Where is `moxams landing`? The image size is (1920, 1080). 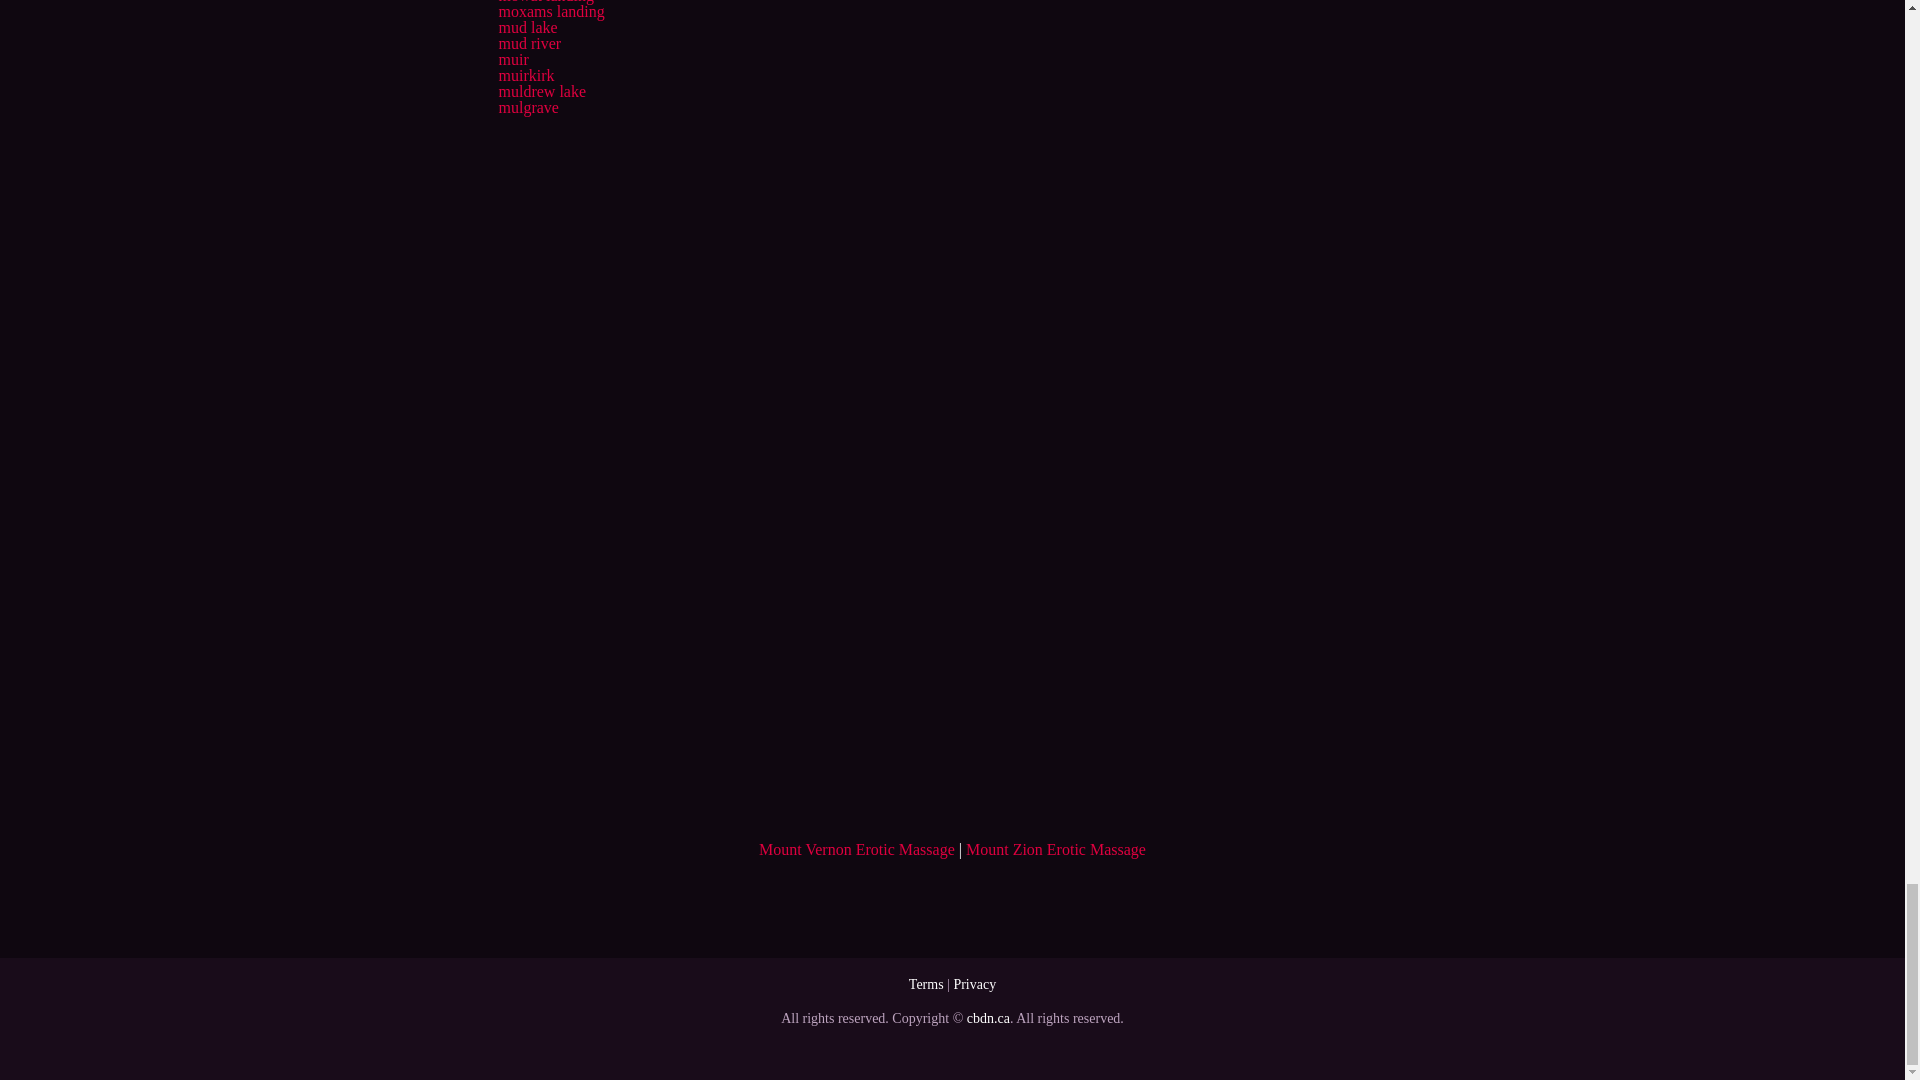
moxams landing is located at coordinates (550, 12).